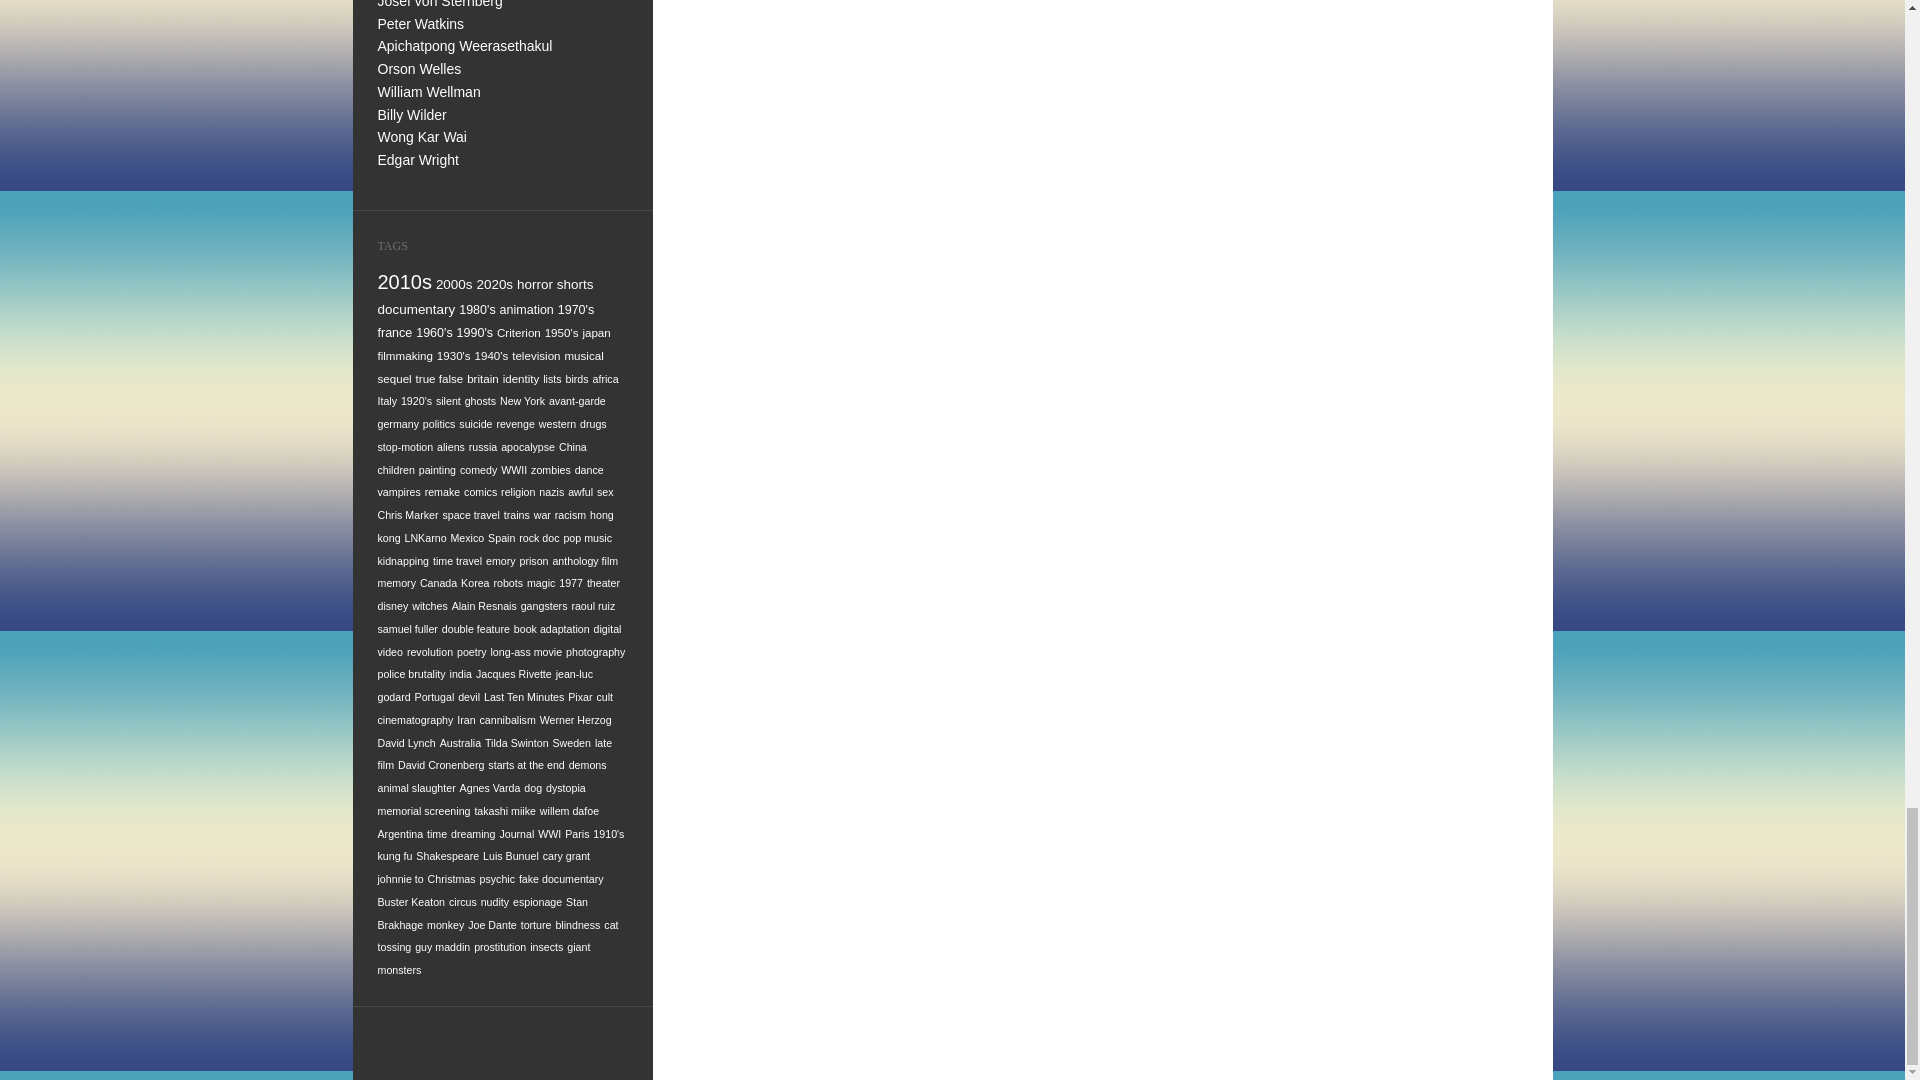 Image resolution: width=1920 pixels, height=1080 pixels. I want to click on 341 topics, so click(494, 284).